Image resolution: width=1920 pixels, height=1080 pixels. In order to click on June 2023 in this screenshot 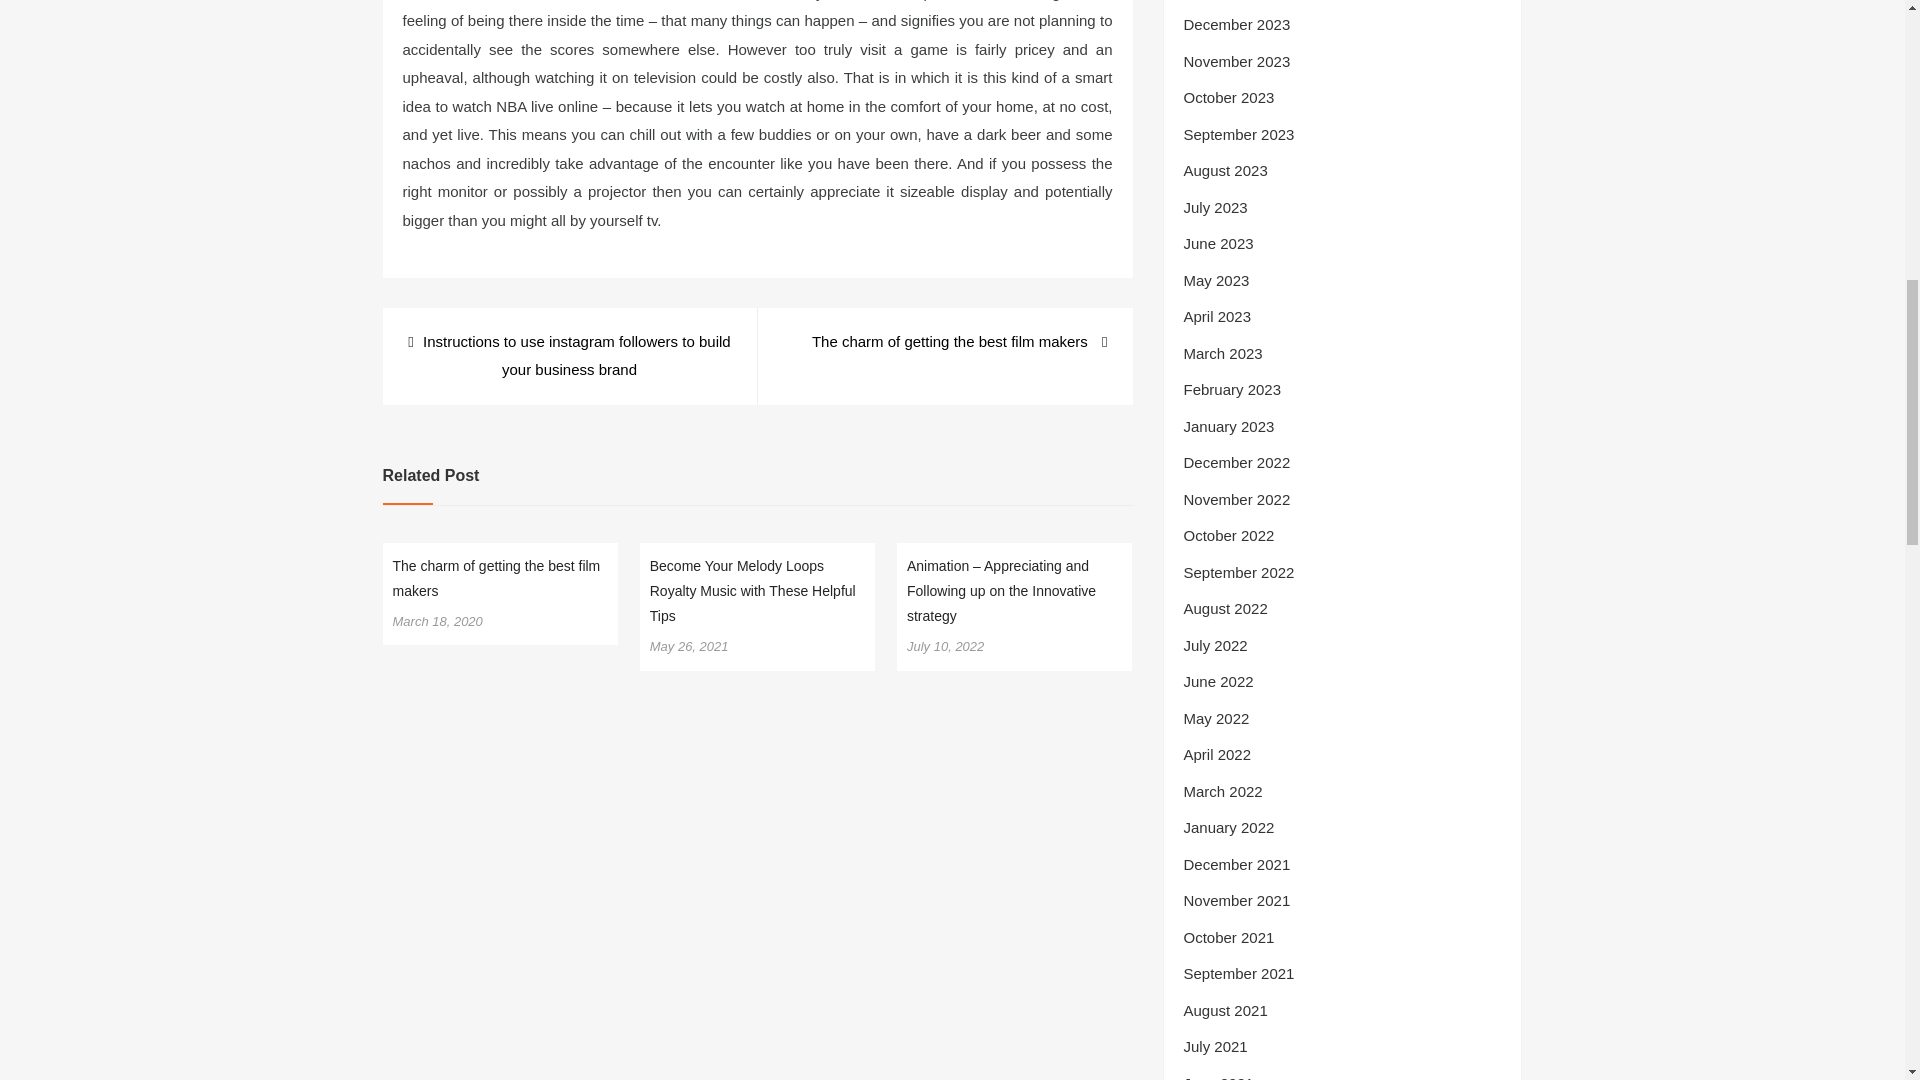, I will do `click(1218, 243)`.